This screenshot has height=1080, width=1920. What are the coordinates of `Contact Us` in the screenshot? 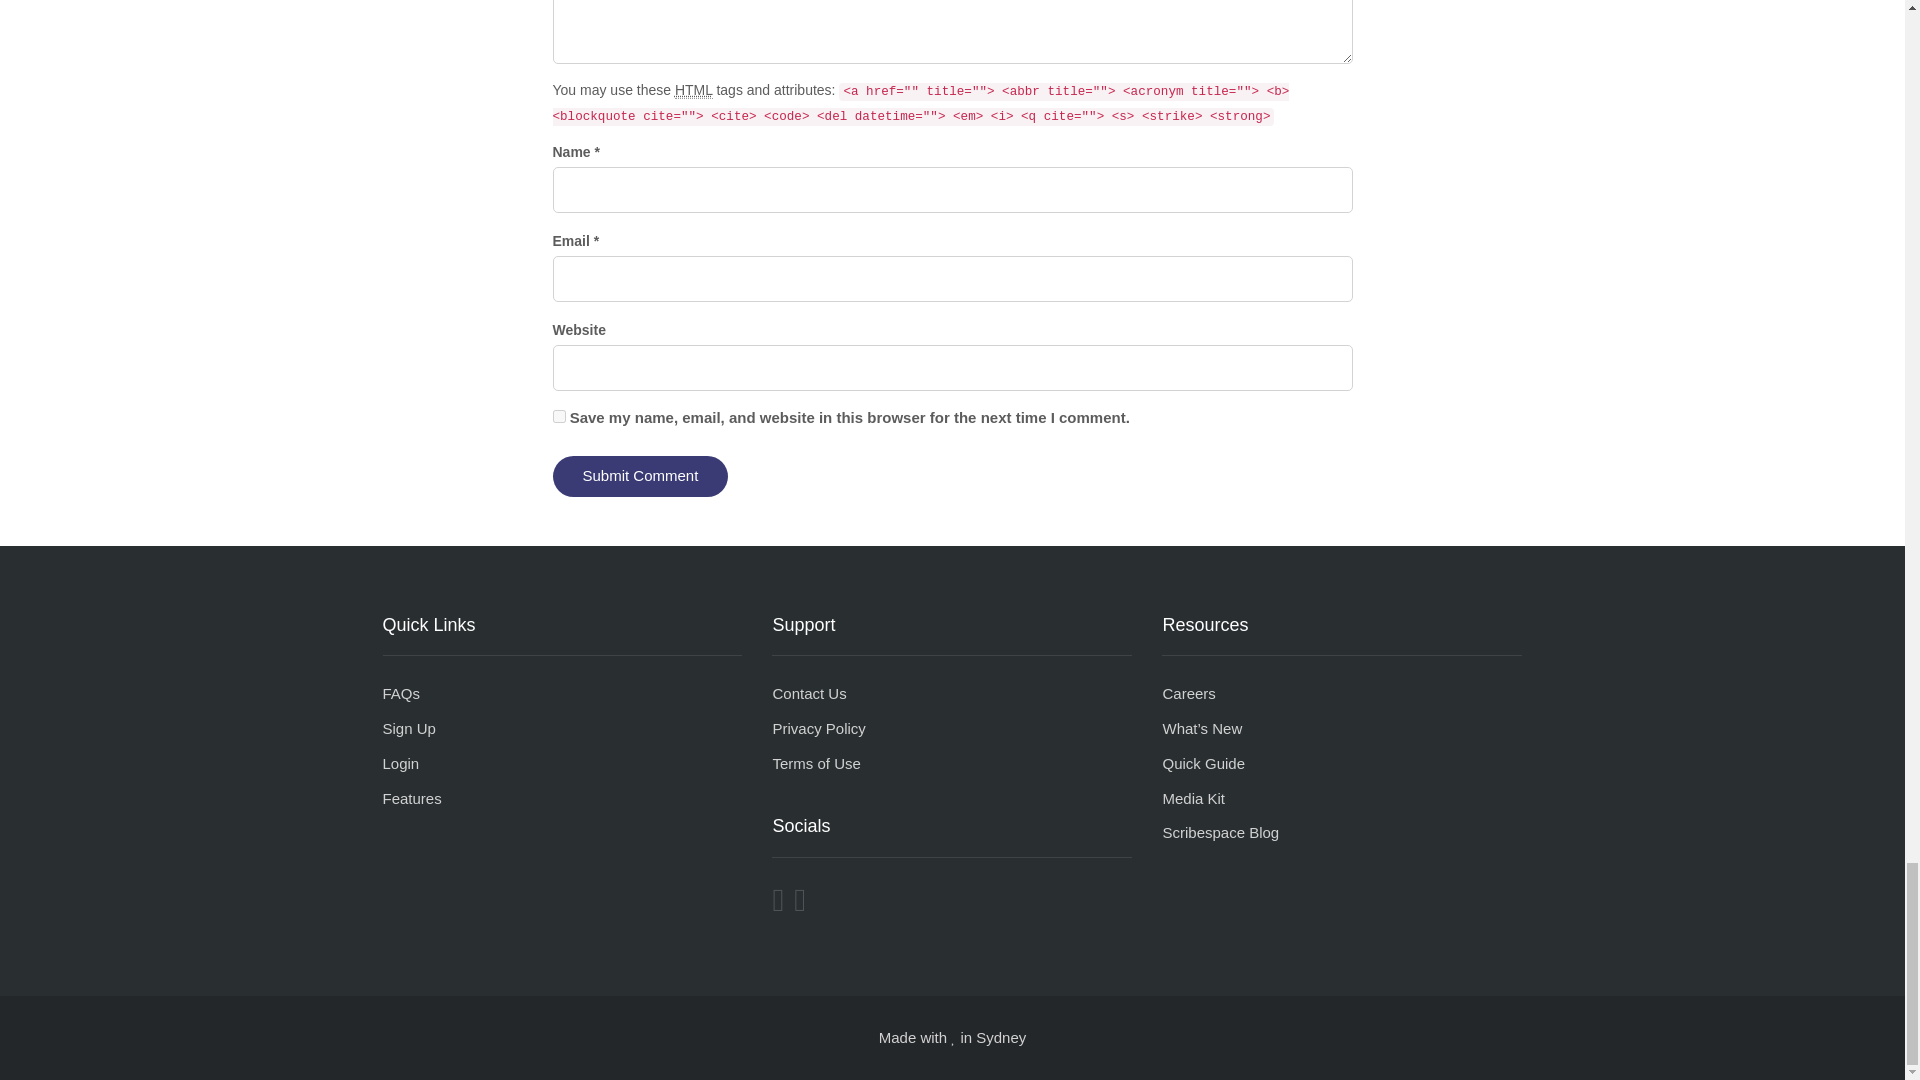 It's located at (808, 693).